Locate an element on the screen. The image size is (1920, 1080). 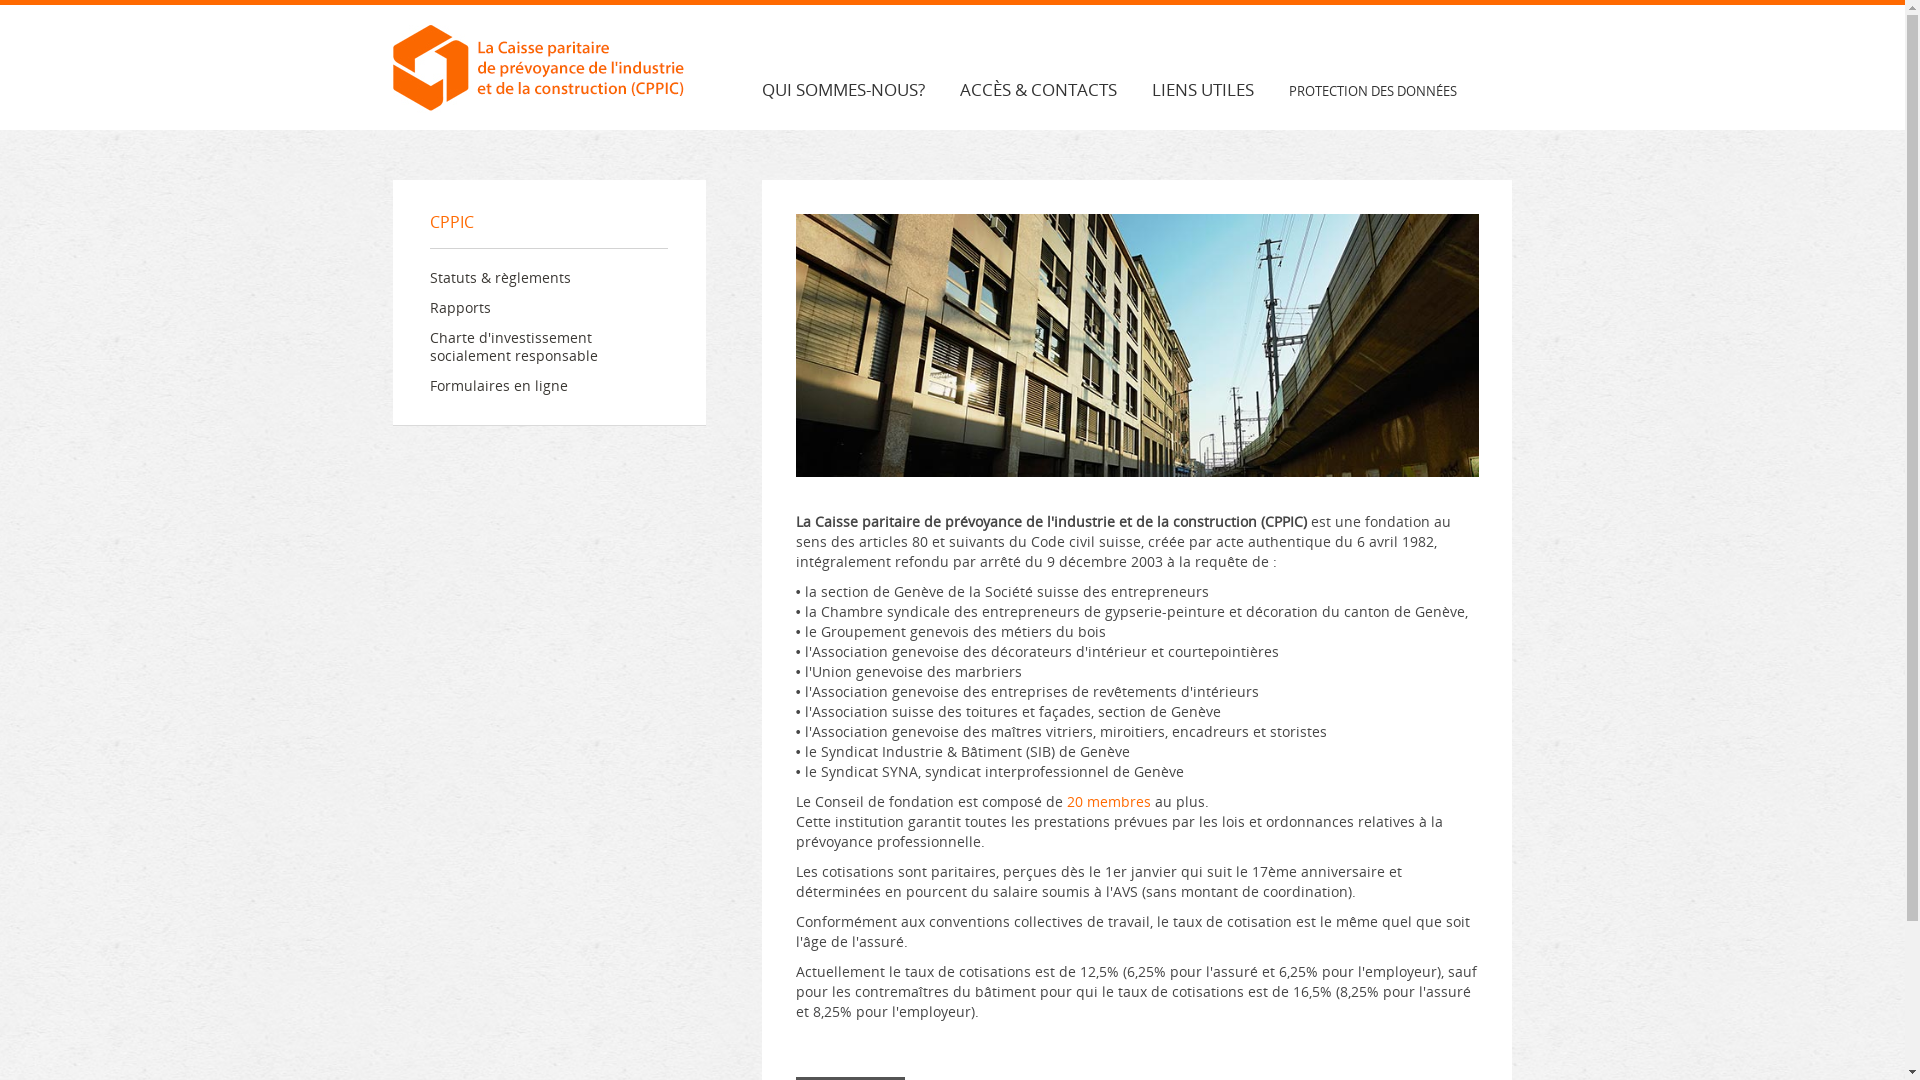
Formulaires en ligne is located at coordinates (499, 386).